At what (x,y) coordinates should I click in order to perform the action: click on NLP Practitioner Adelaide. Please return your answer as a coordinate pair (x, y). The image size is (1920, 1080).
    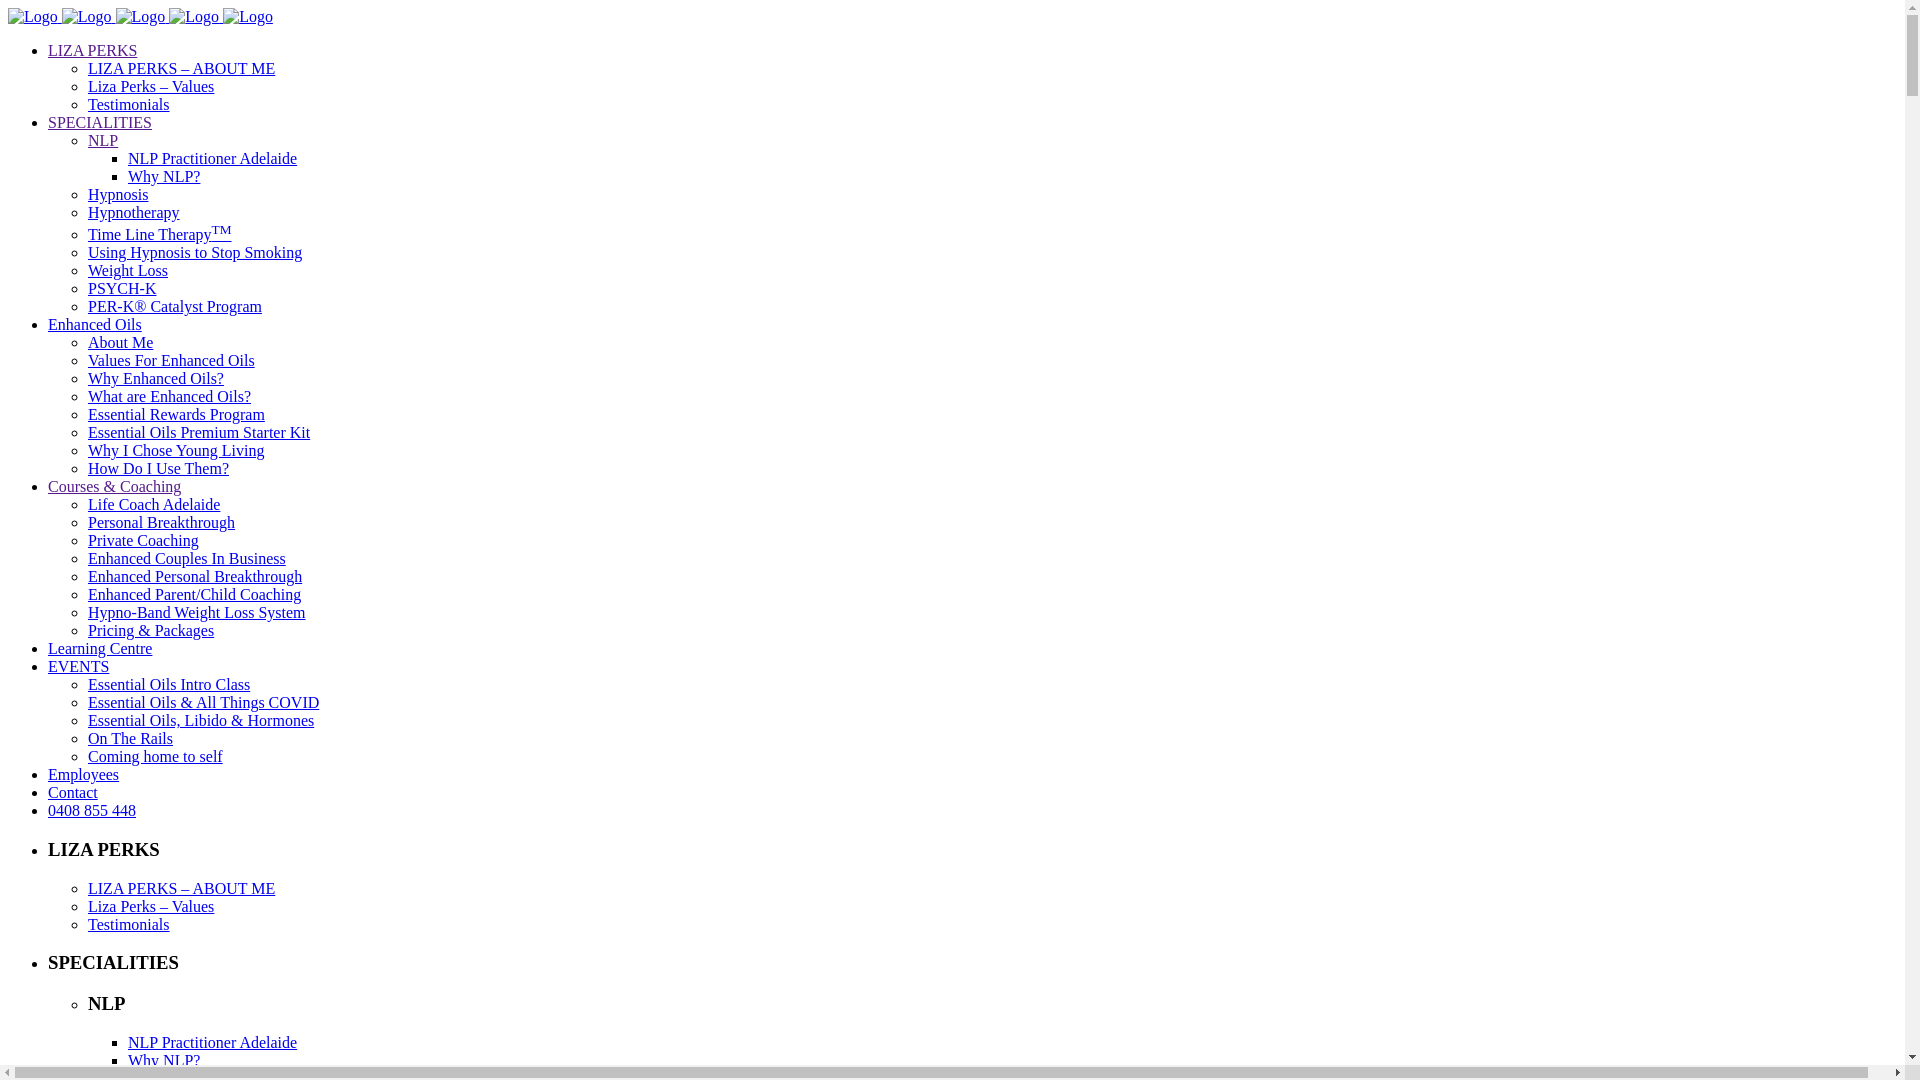
    Looking at the image, I should click on (212, 1042).